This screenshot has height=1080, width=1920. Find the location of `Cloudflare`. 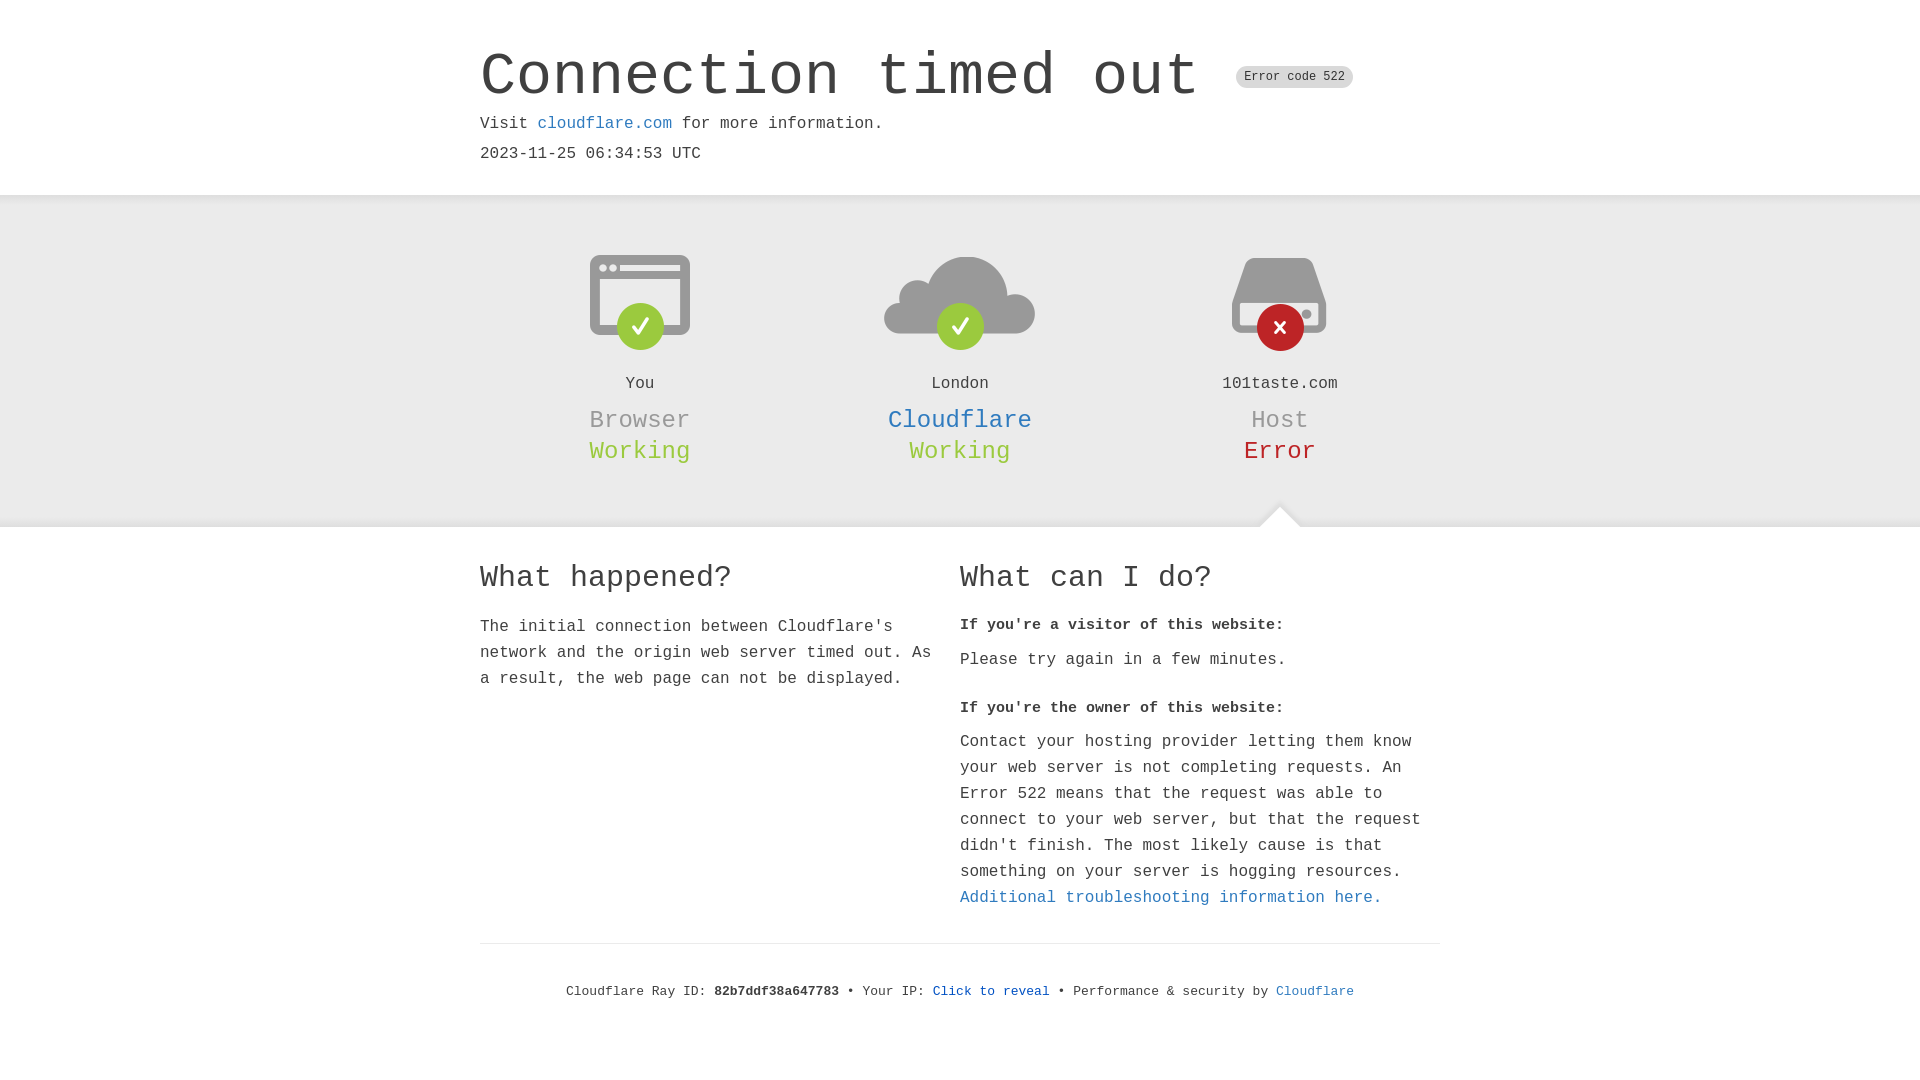

Cloudflare is located at coordinates (960, 420).